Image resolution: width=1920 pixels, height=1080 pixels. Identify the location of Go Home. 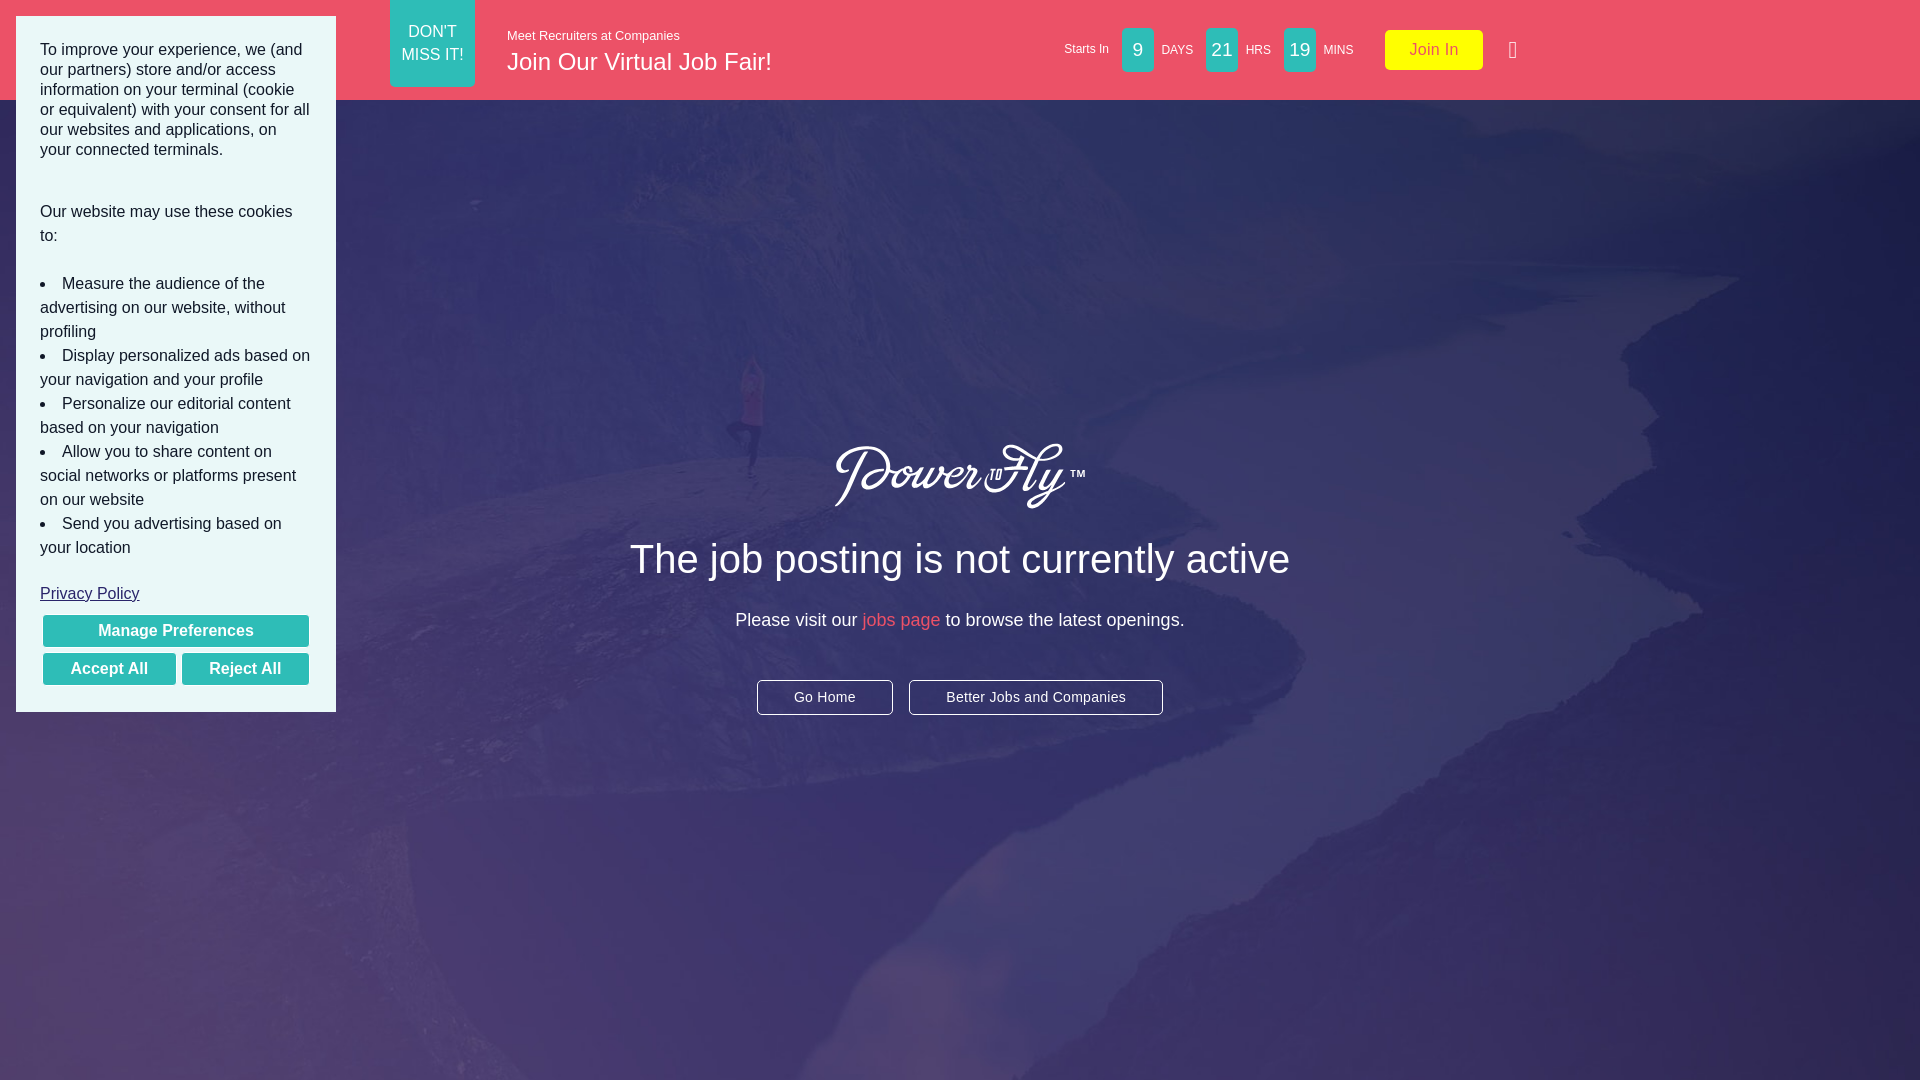
(824, 697).